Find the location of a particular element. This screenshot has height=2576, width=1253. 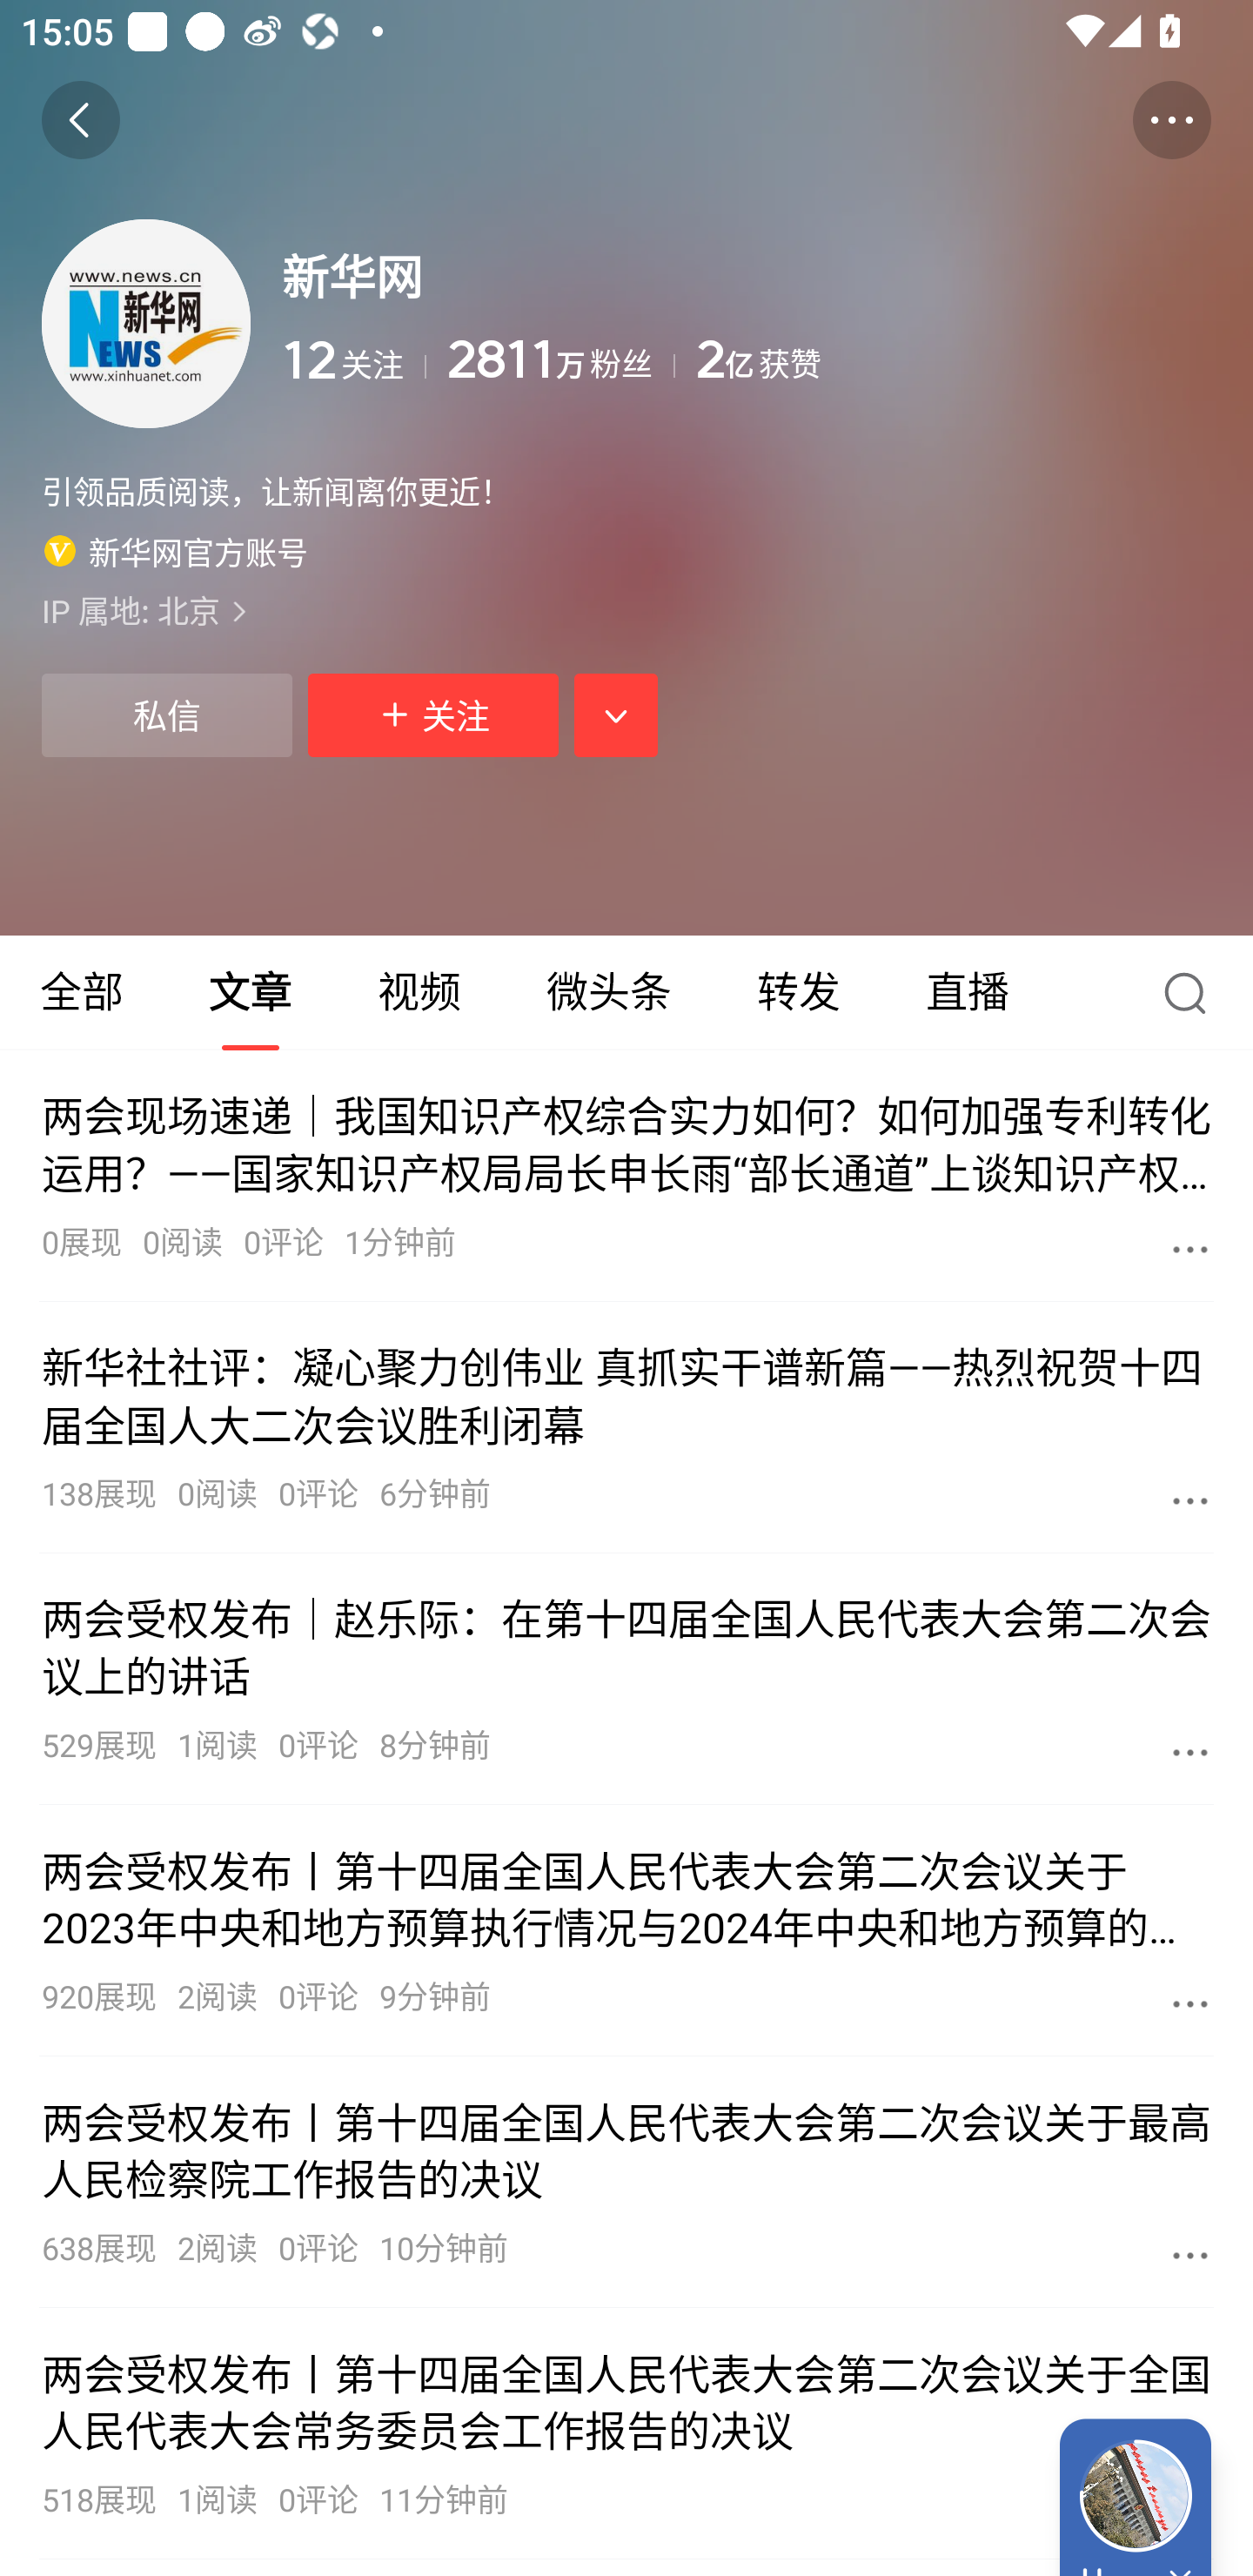

更多 is located at coordinates (1190, 1500).